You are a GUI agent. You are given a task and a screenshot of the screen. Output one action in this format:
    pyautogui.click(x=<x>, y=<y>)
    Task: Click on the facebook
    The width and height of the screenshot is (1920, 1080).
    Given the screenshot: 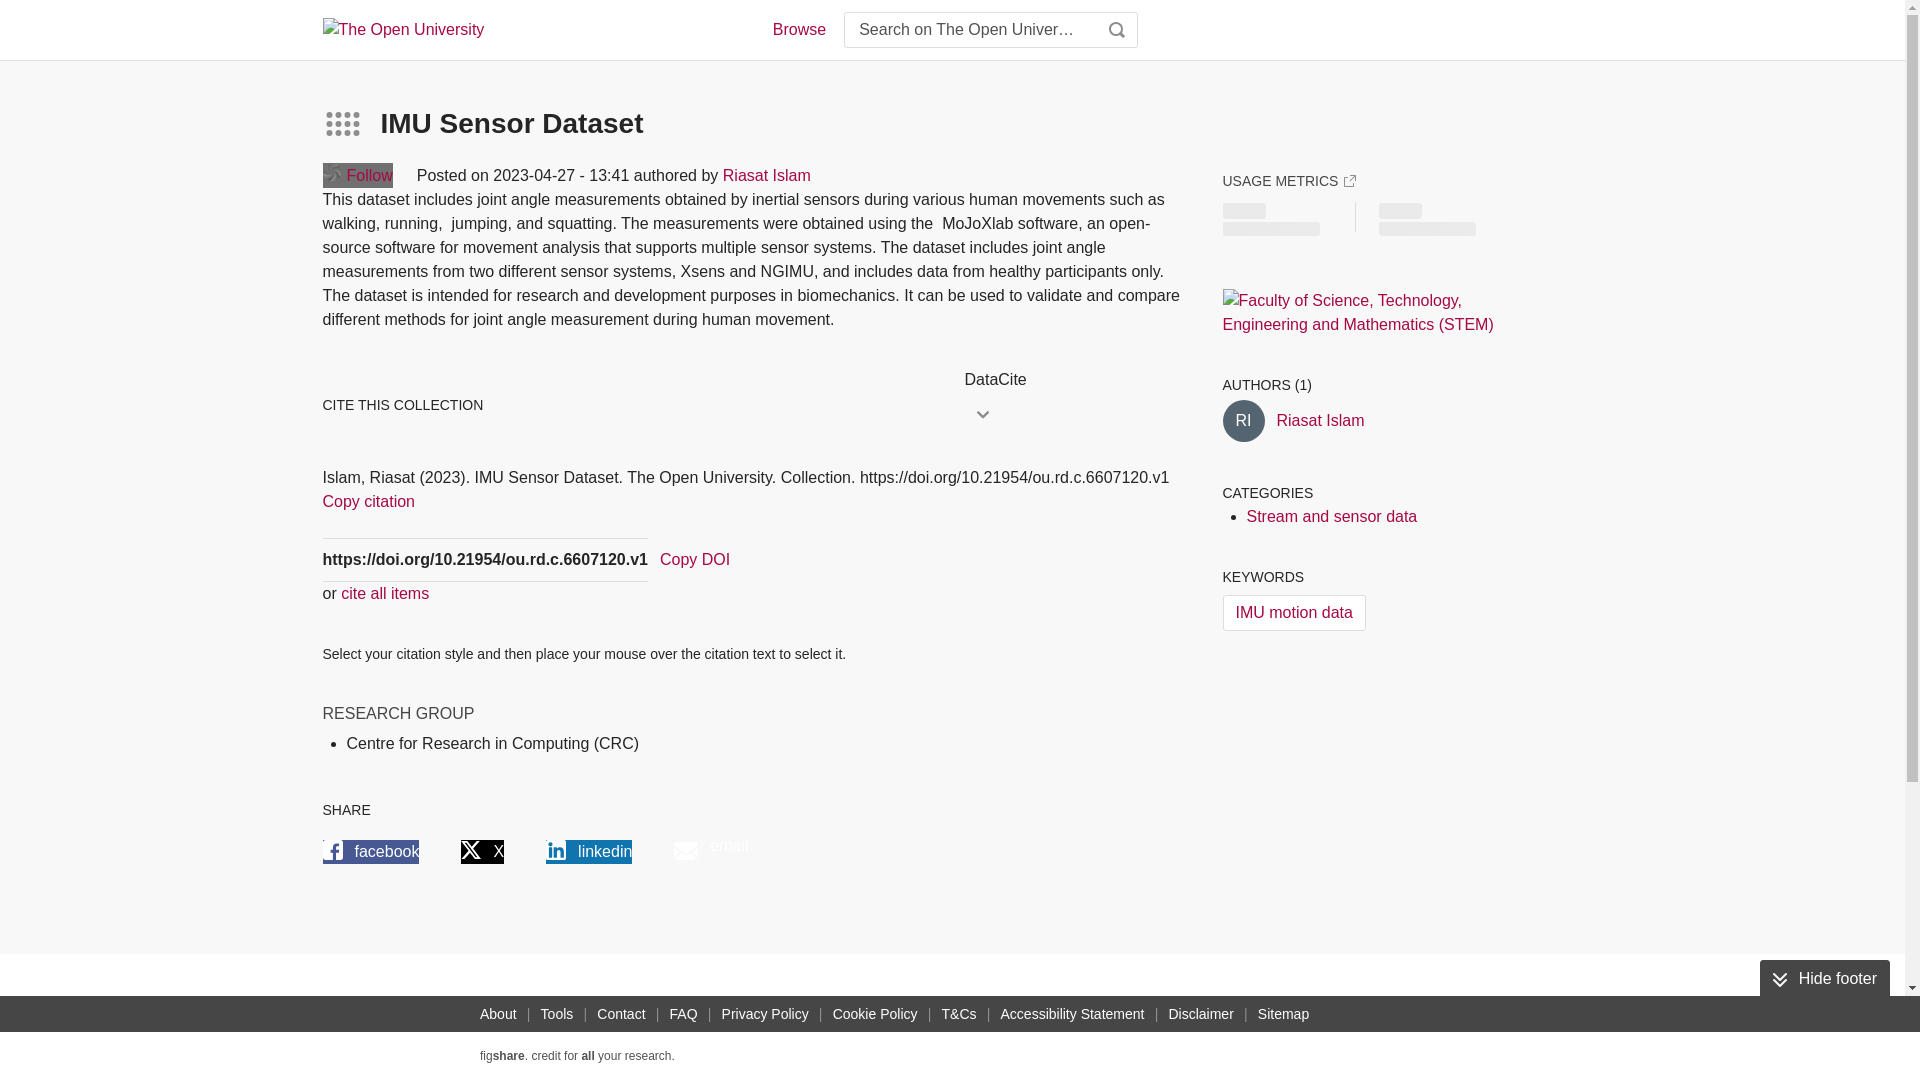 What is the action you would take?
    pyautogui.click(x=370, y=852)
    